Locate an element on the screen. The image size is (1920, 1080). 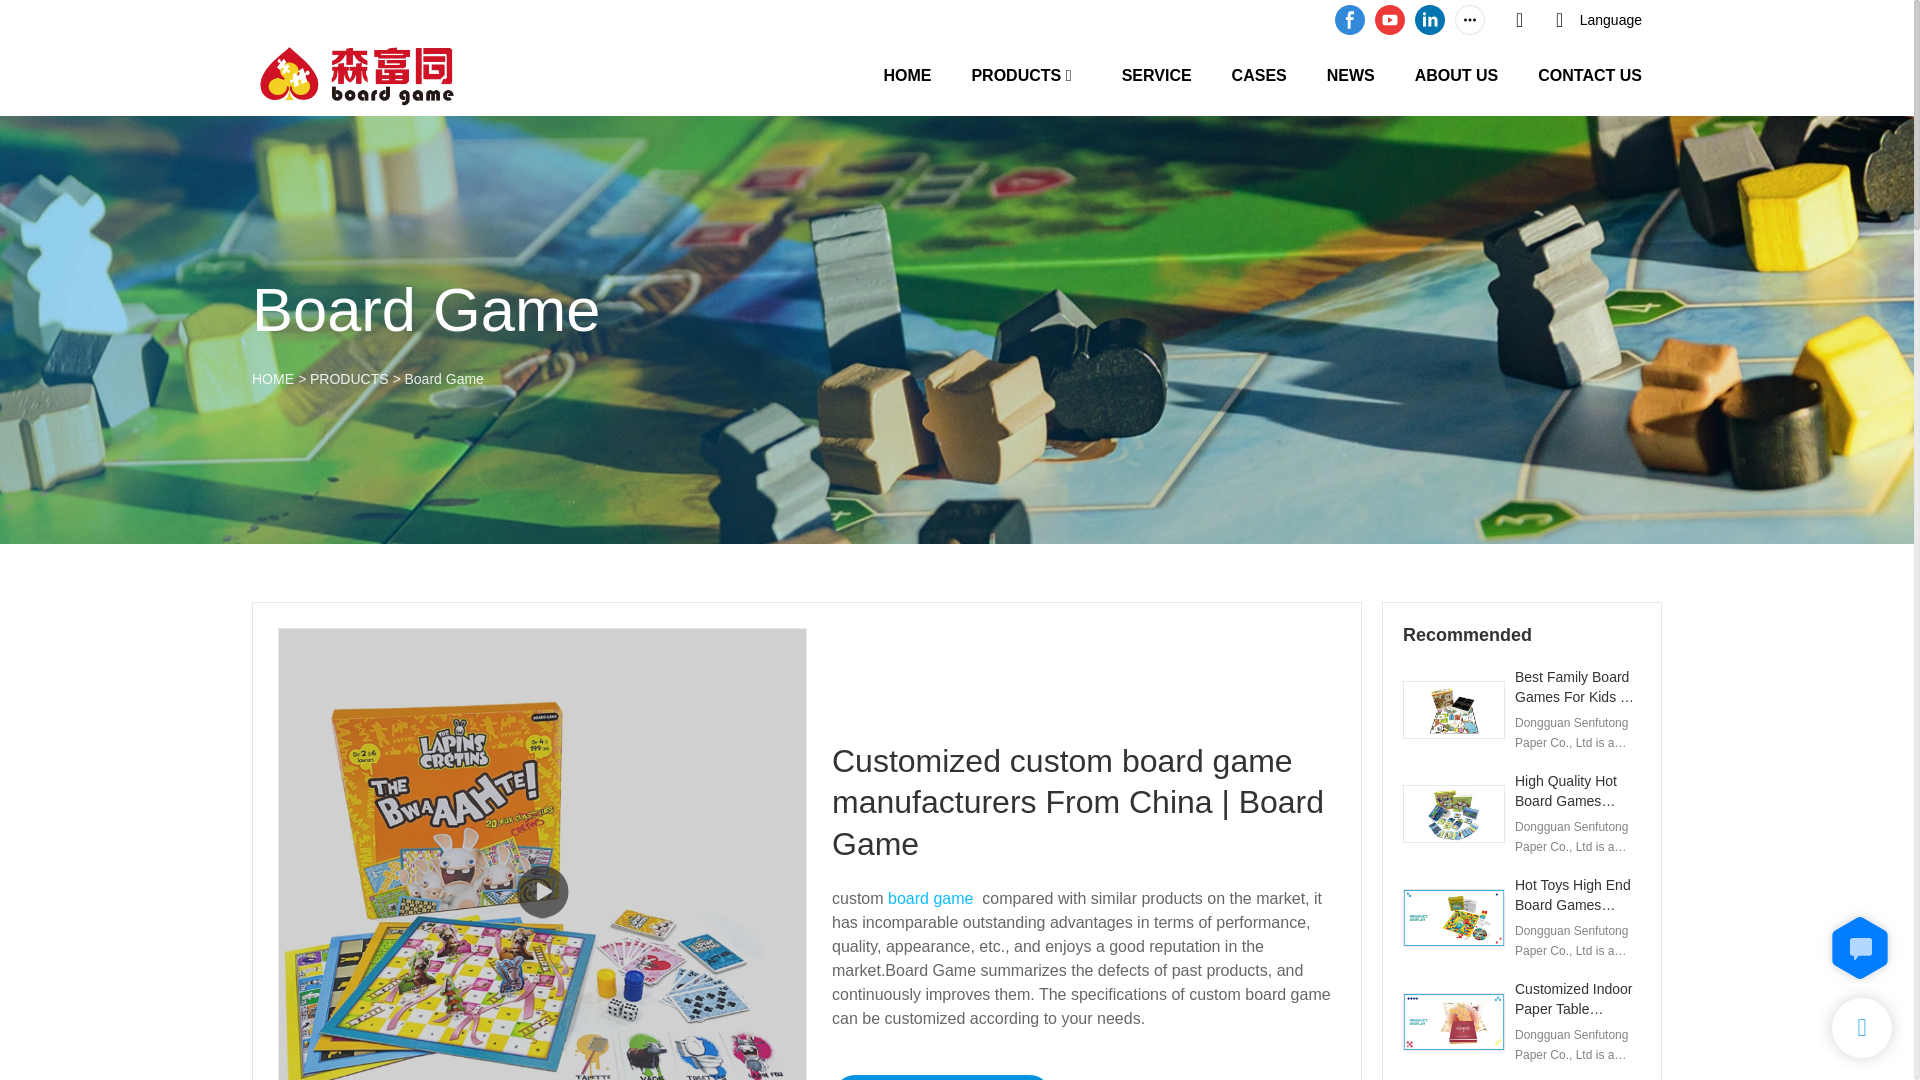
linkedin is located at coordinates (1429, 20).